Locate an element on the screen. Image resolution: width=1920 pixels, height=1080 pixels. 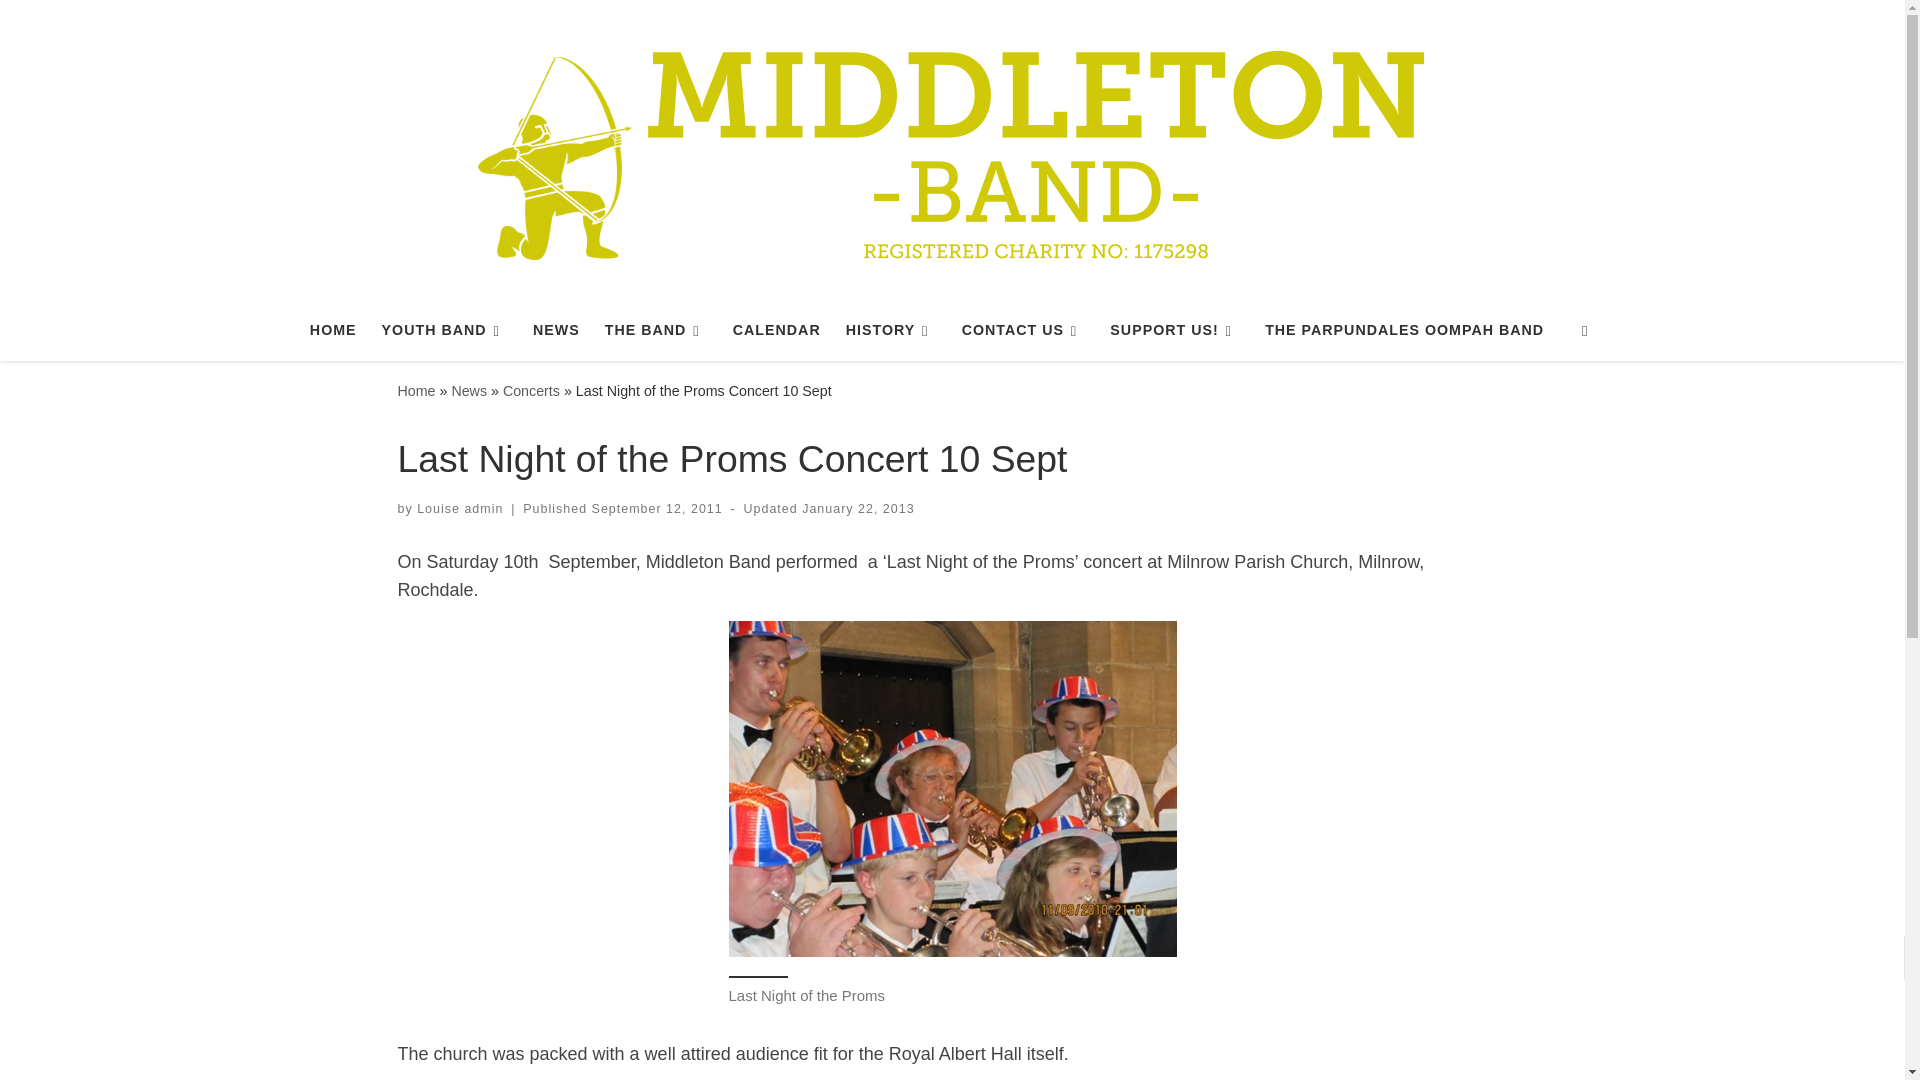
NEWS is located at coordinates (556, 330).